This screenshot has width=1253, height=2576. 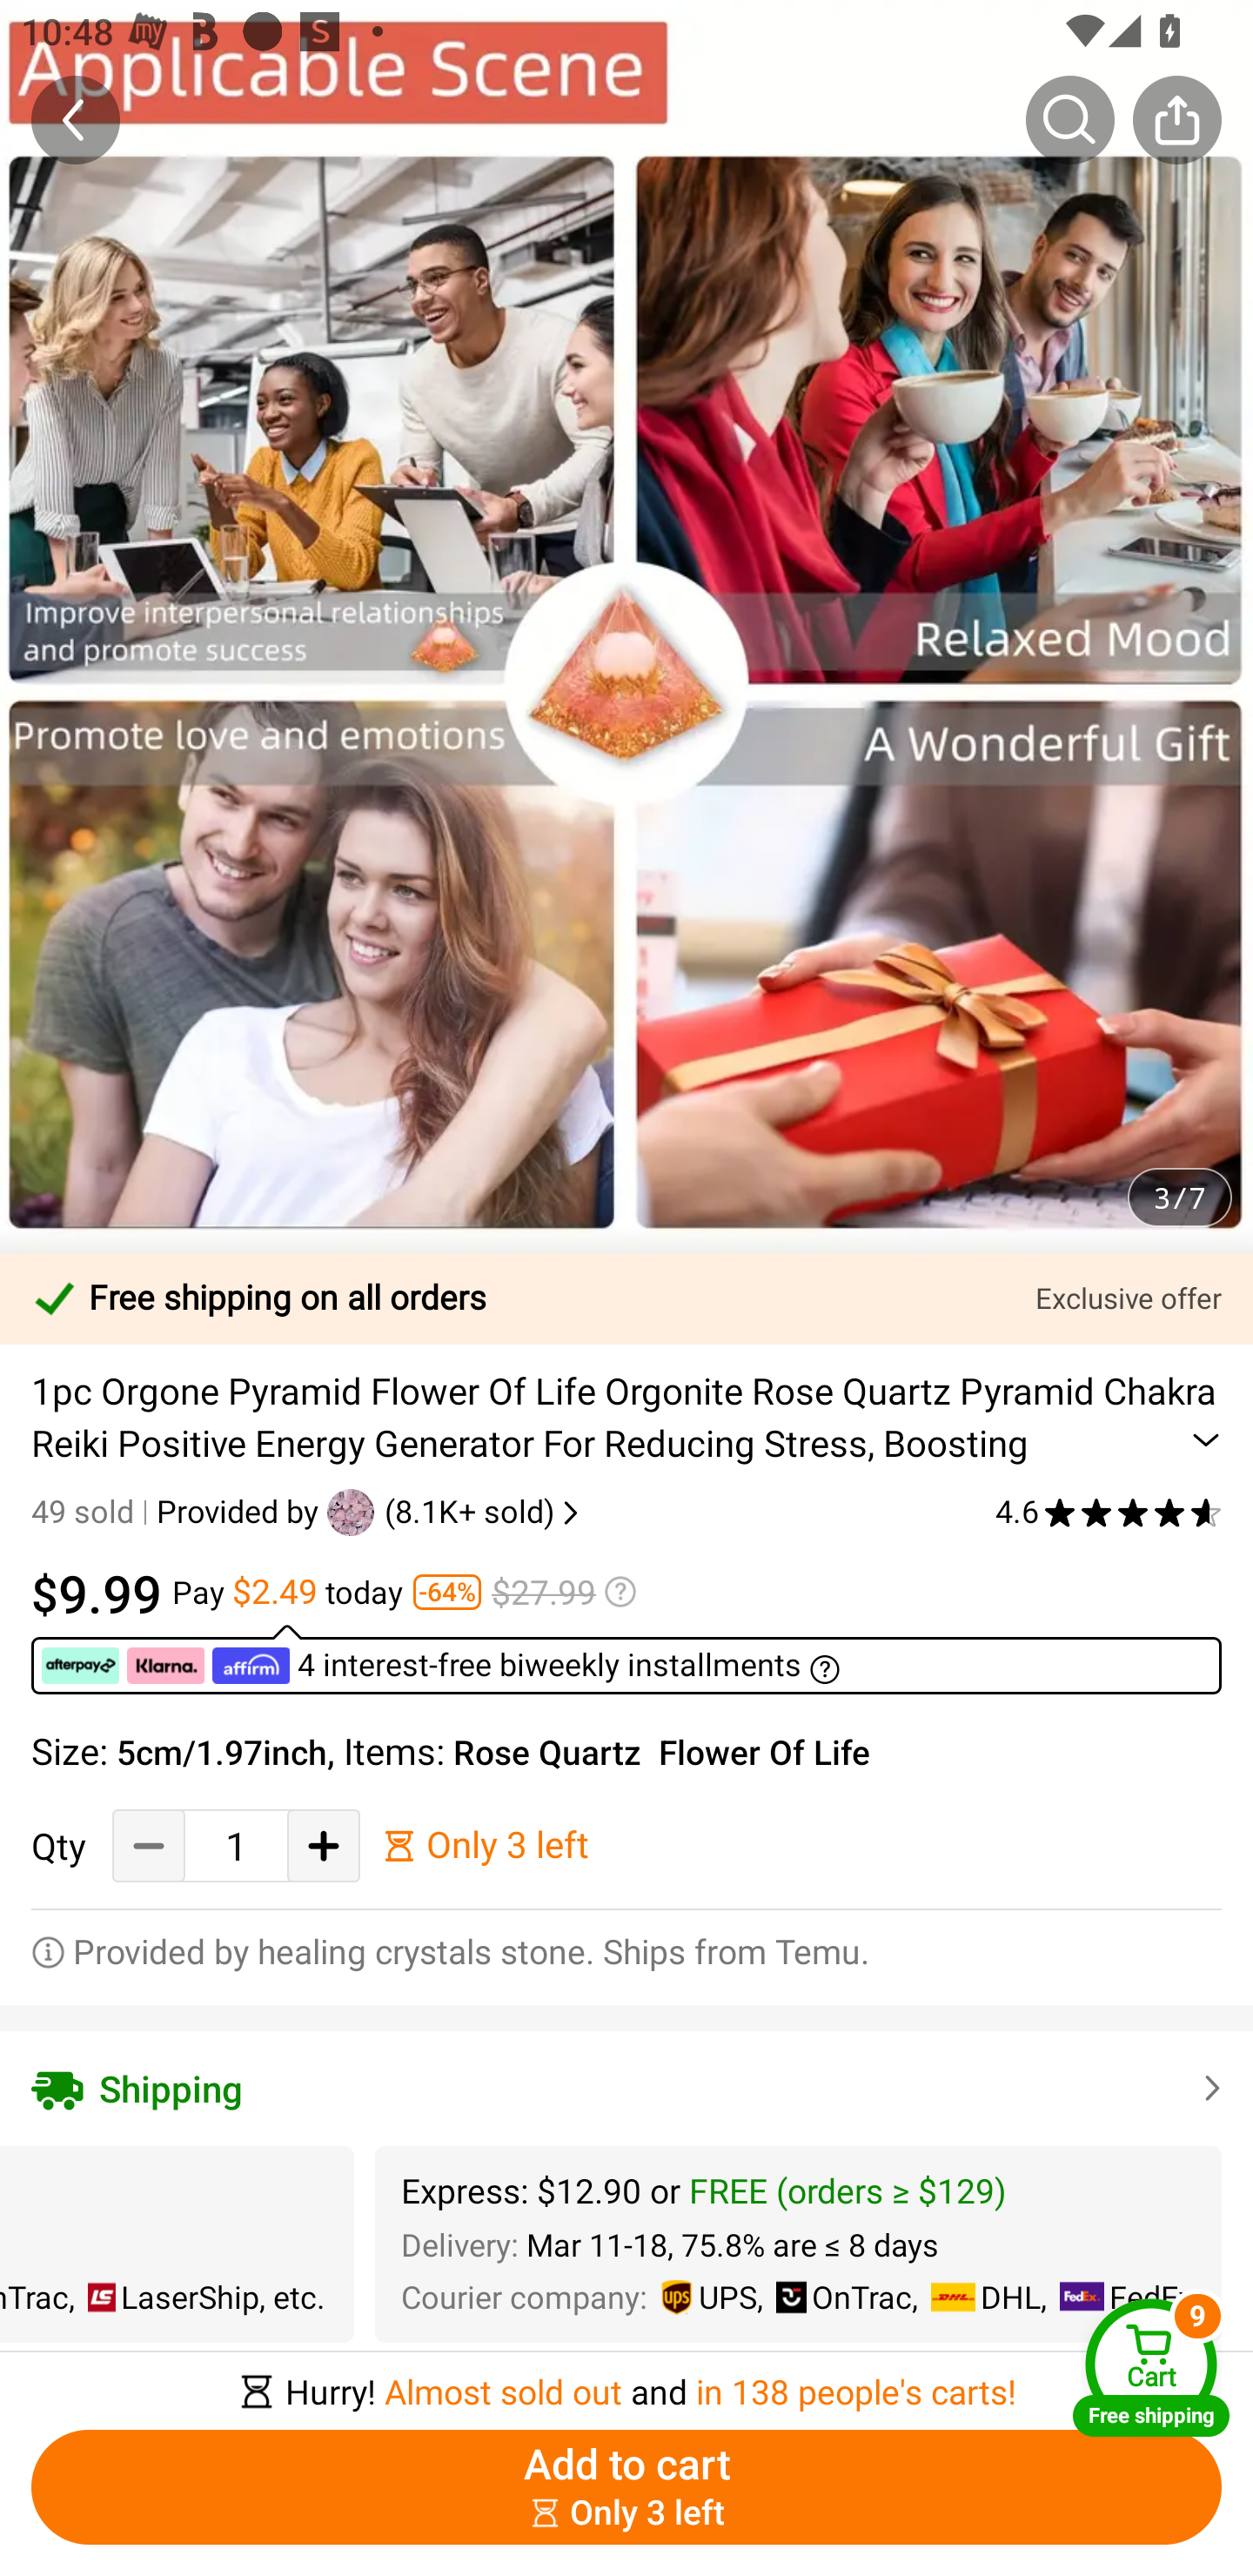 I want to click on 1, so click(x=236, y=1845).